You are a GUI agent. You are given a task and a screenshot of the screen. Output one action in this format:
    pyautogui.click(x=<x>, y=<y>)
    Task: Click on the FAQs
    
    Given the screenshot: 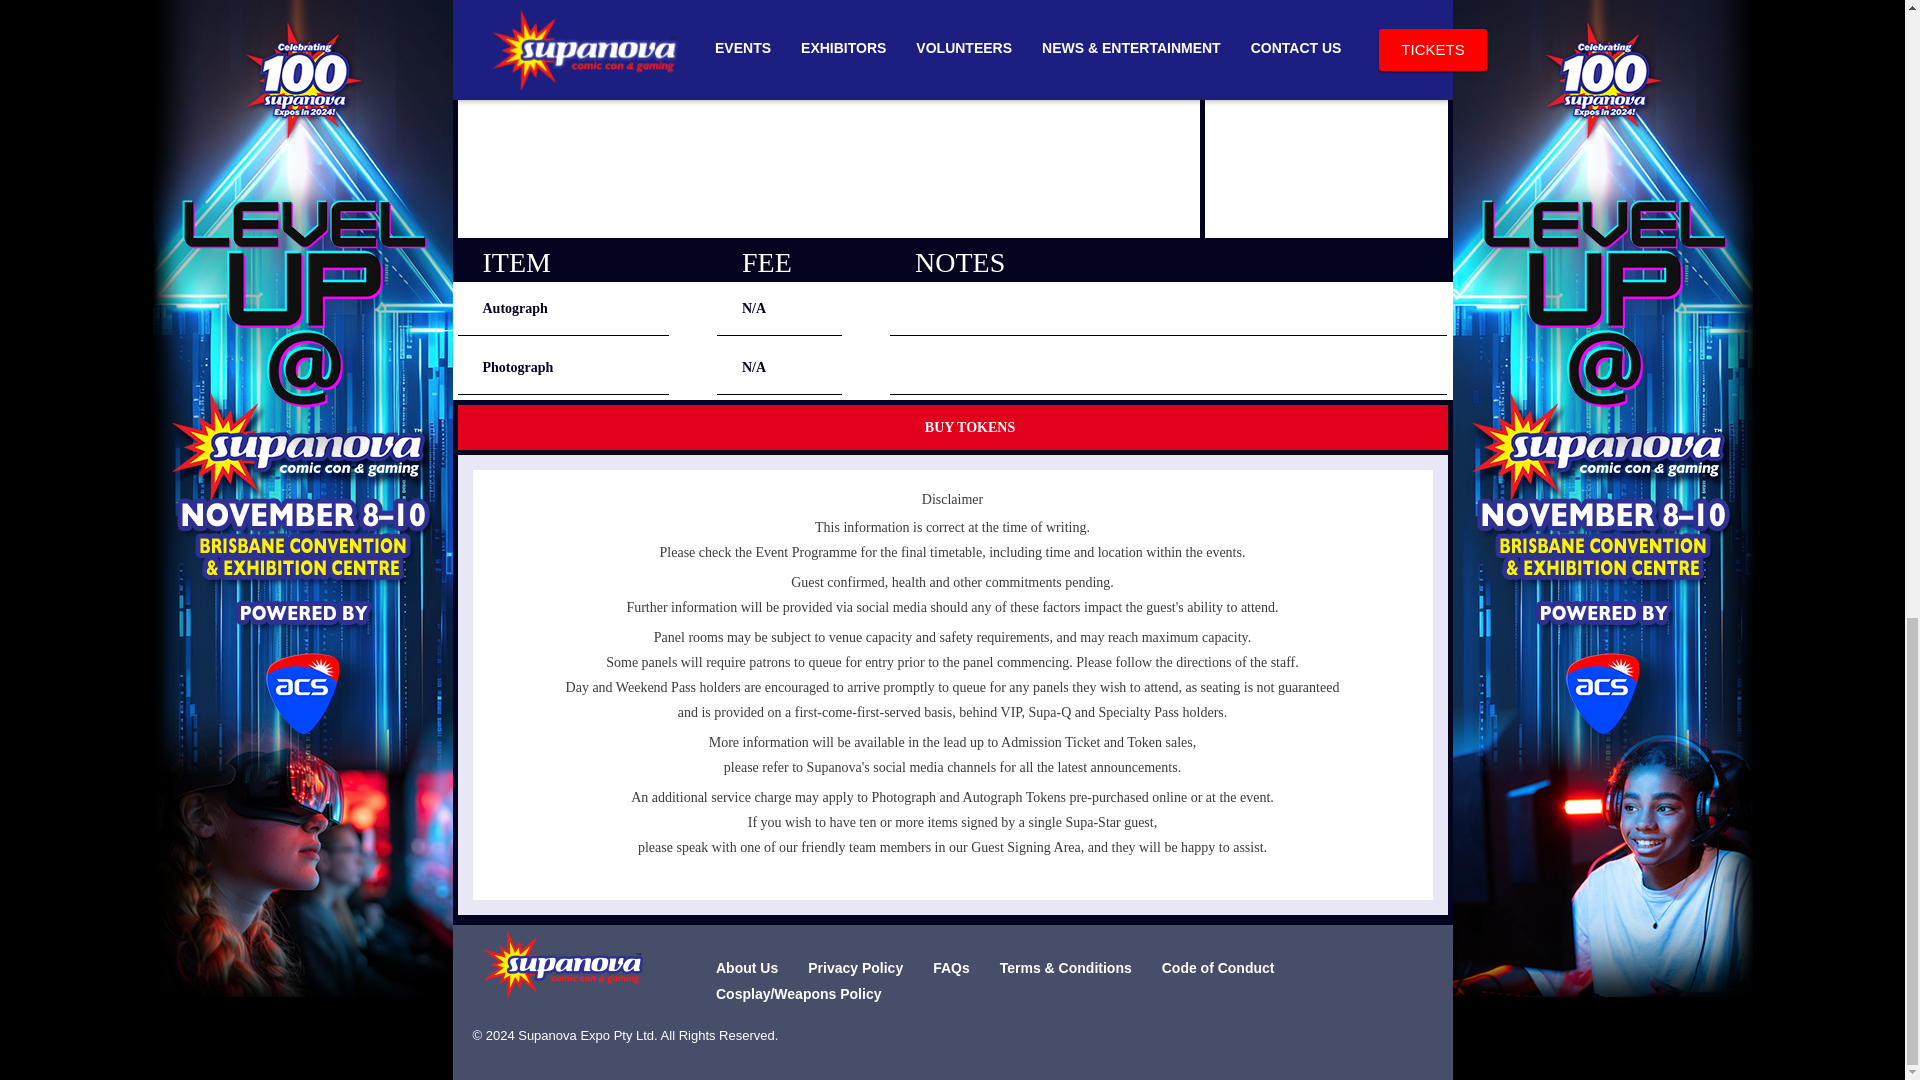 What is the action you would take?
    pyautogui.click(x=951, y=968)
    